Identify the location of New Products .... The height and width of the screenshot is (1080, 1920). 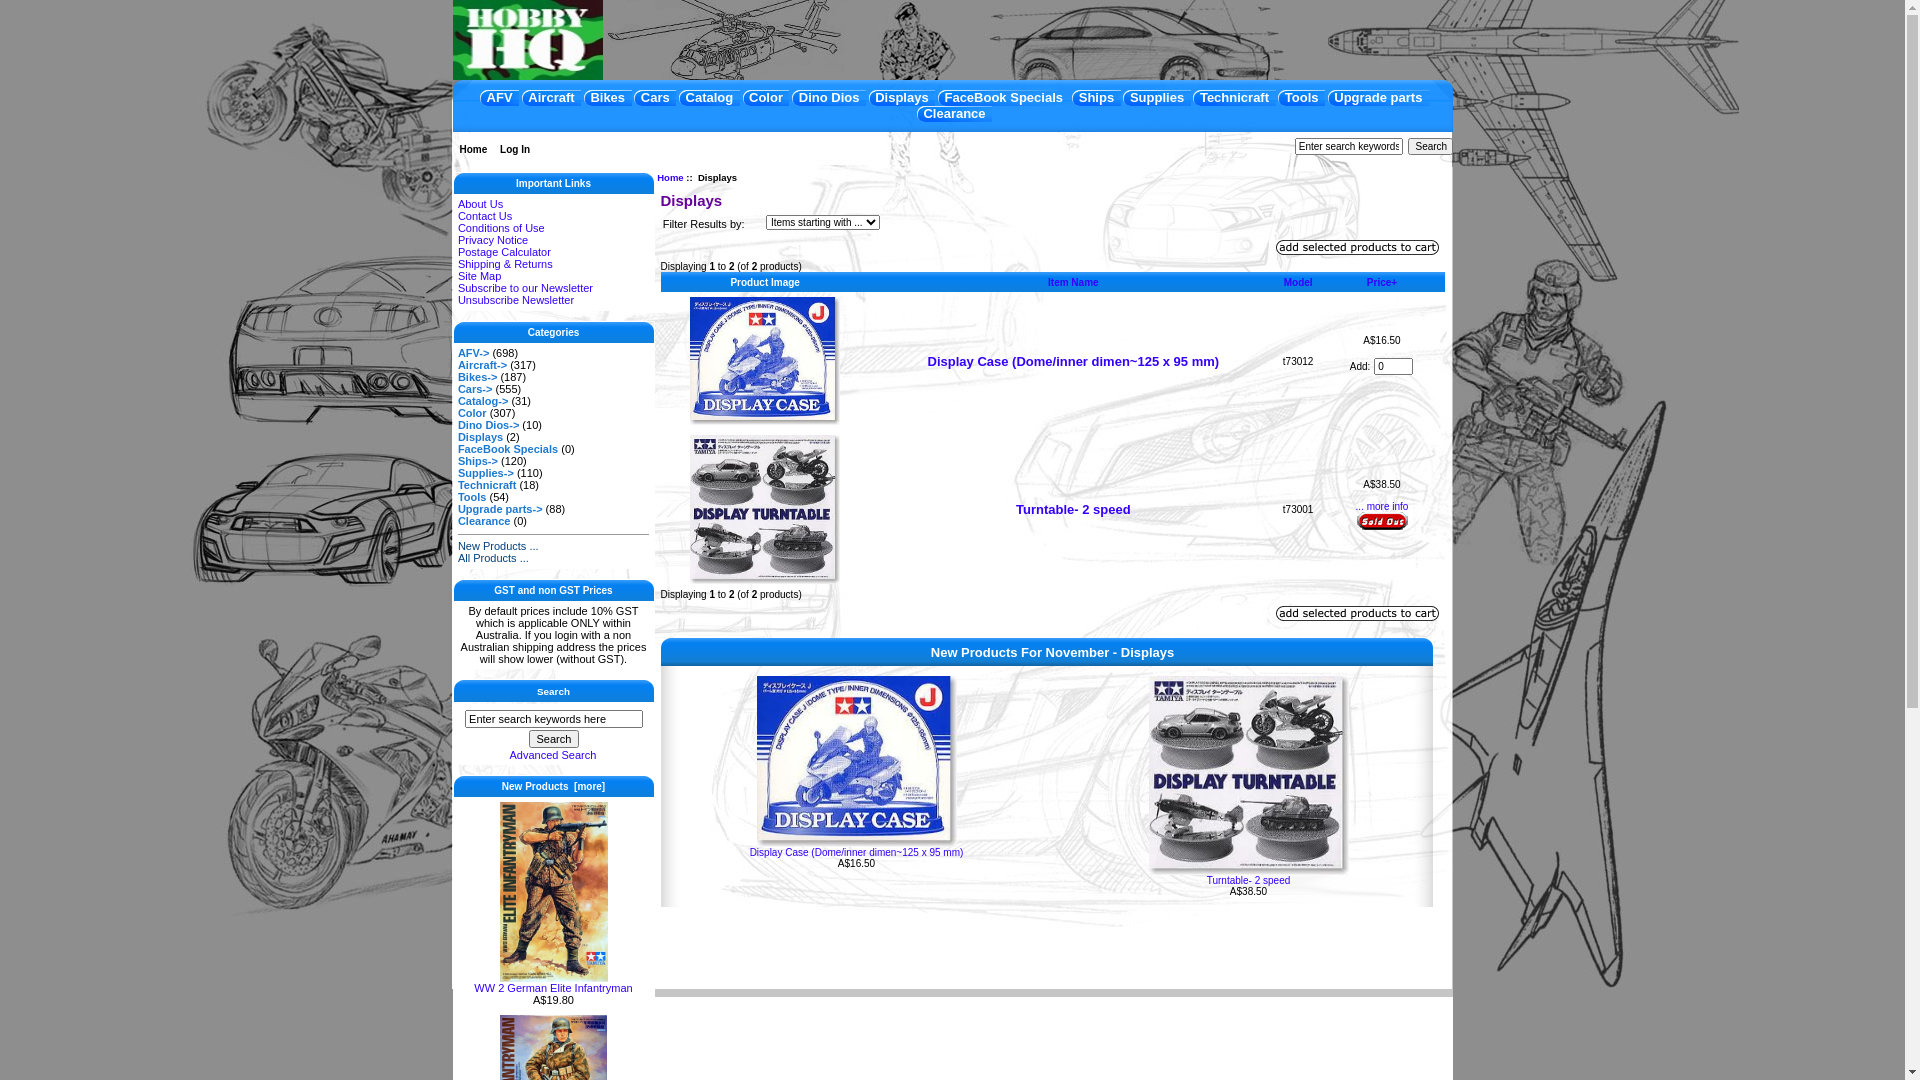
(498, 546).